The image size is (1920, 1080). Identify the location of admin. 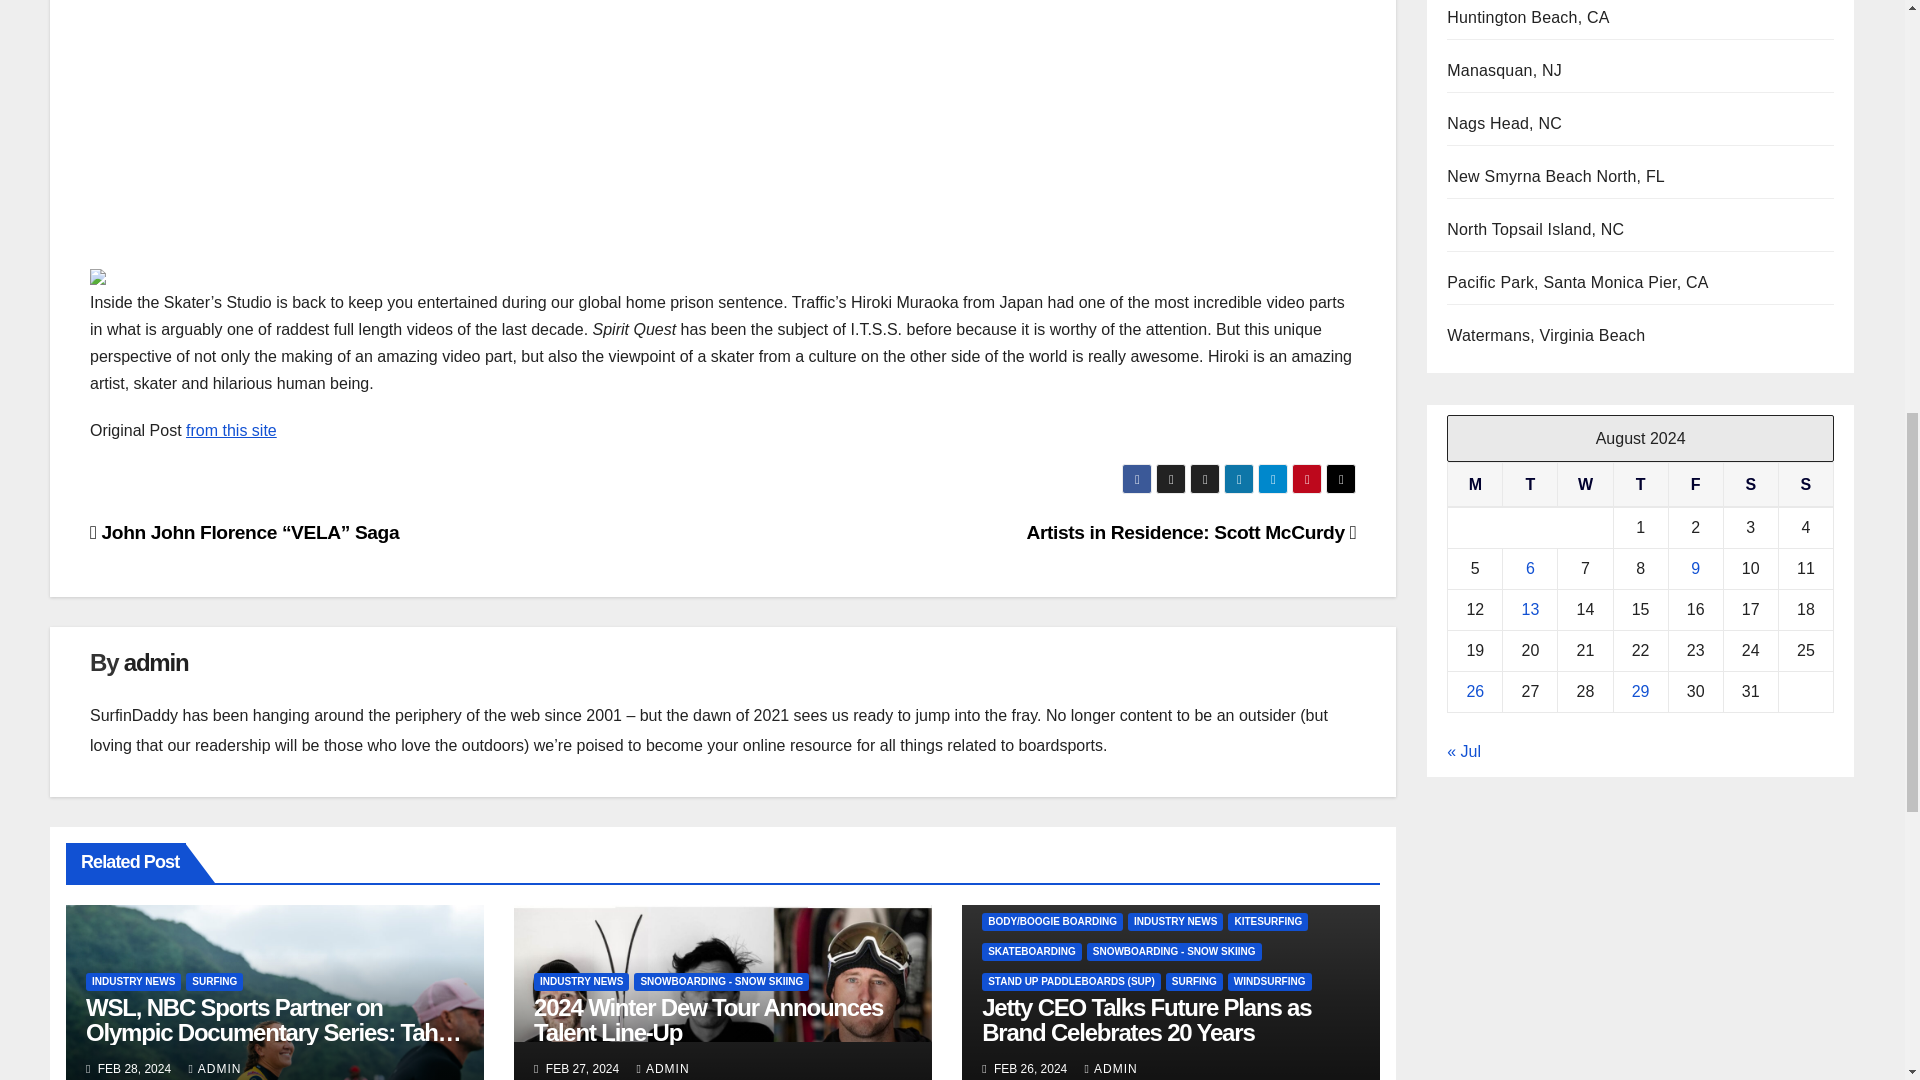
(156, 662).